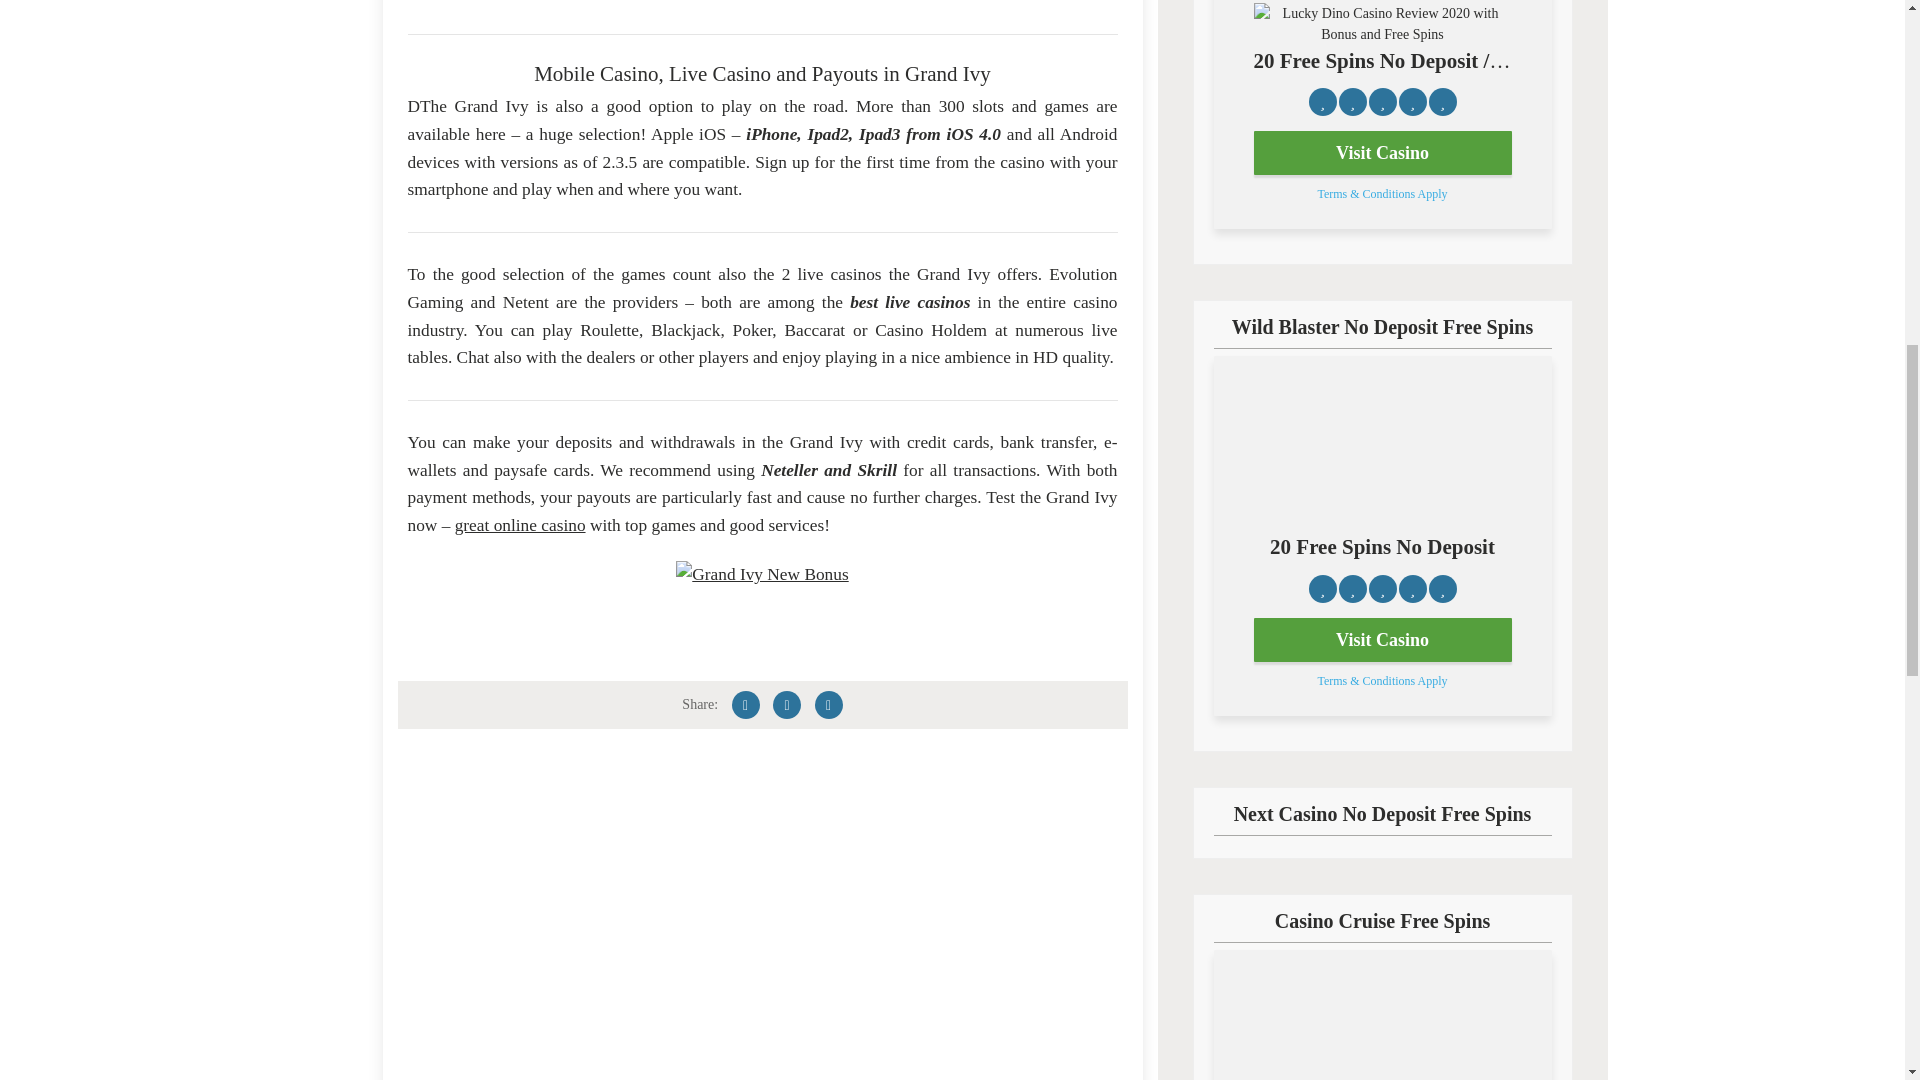  Describe the element at coordinates (520, 525) in the screenshot. I see `great online casino` at that location.